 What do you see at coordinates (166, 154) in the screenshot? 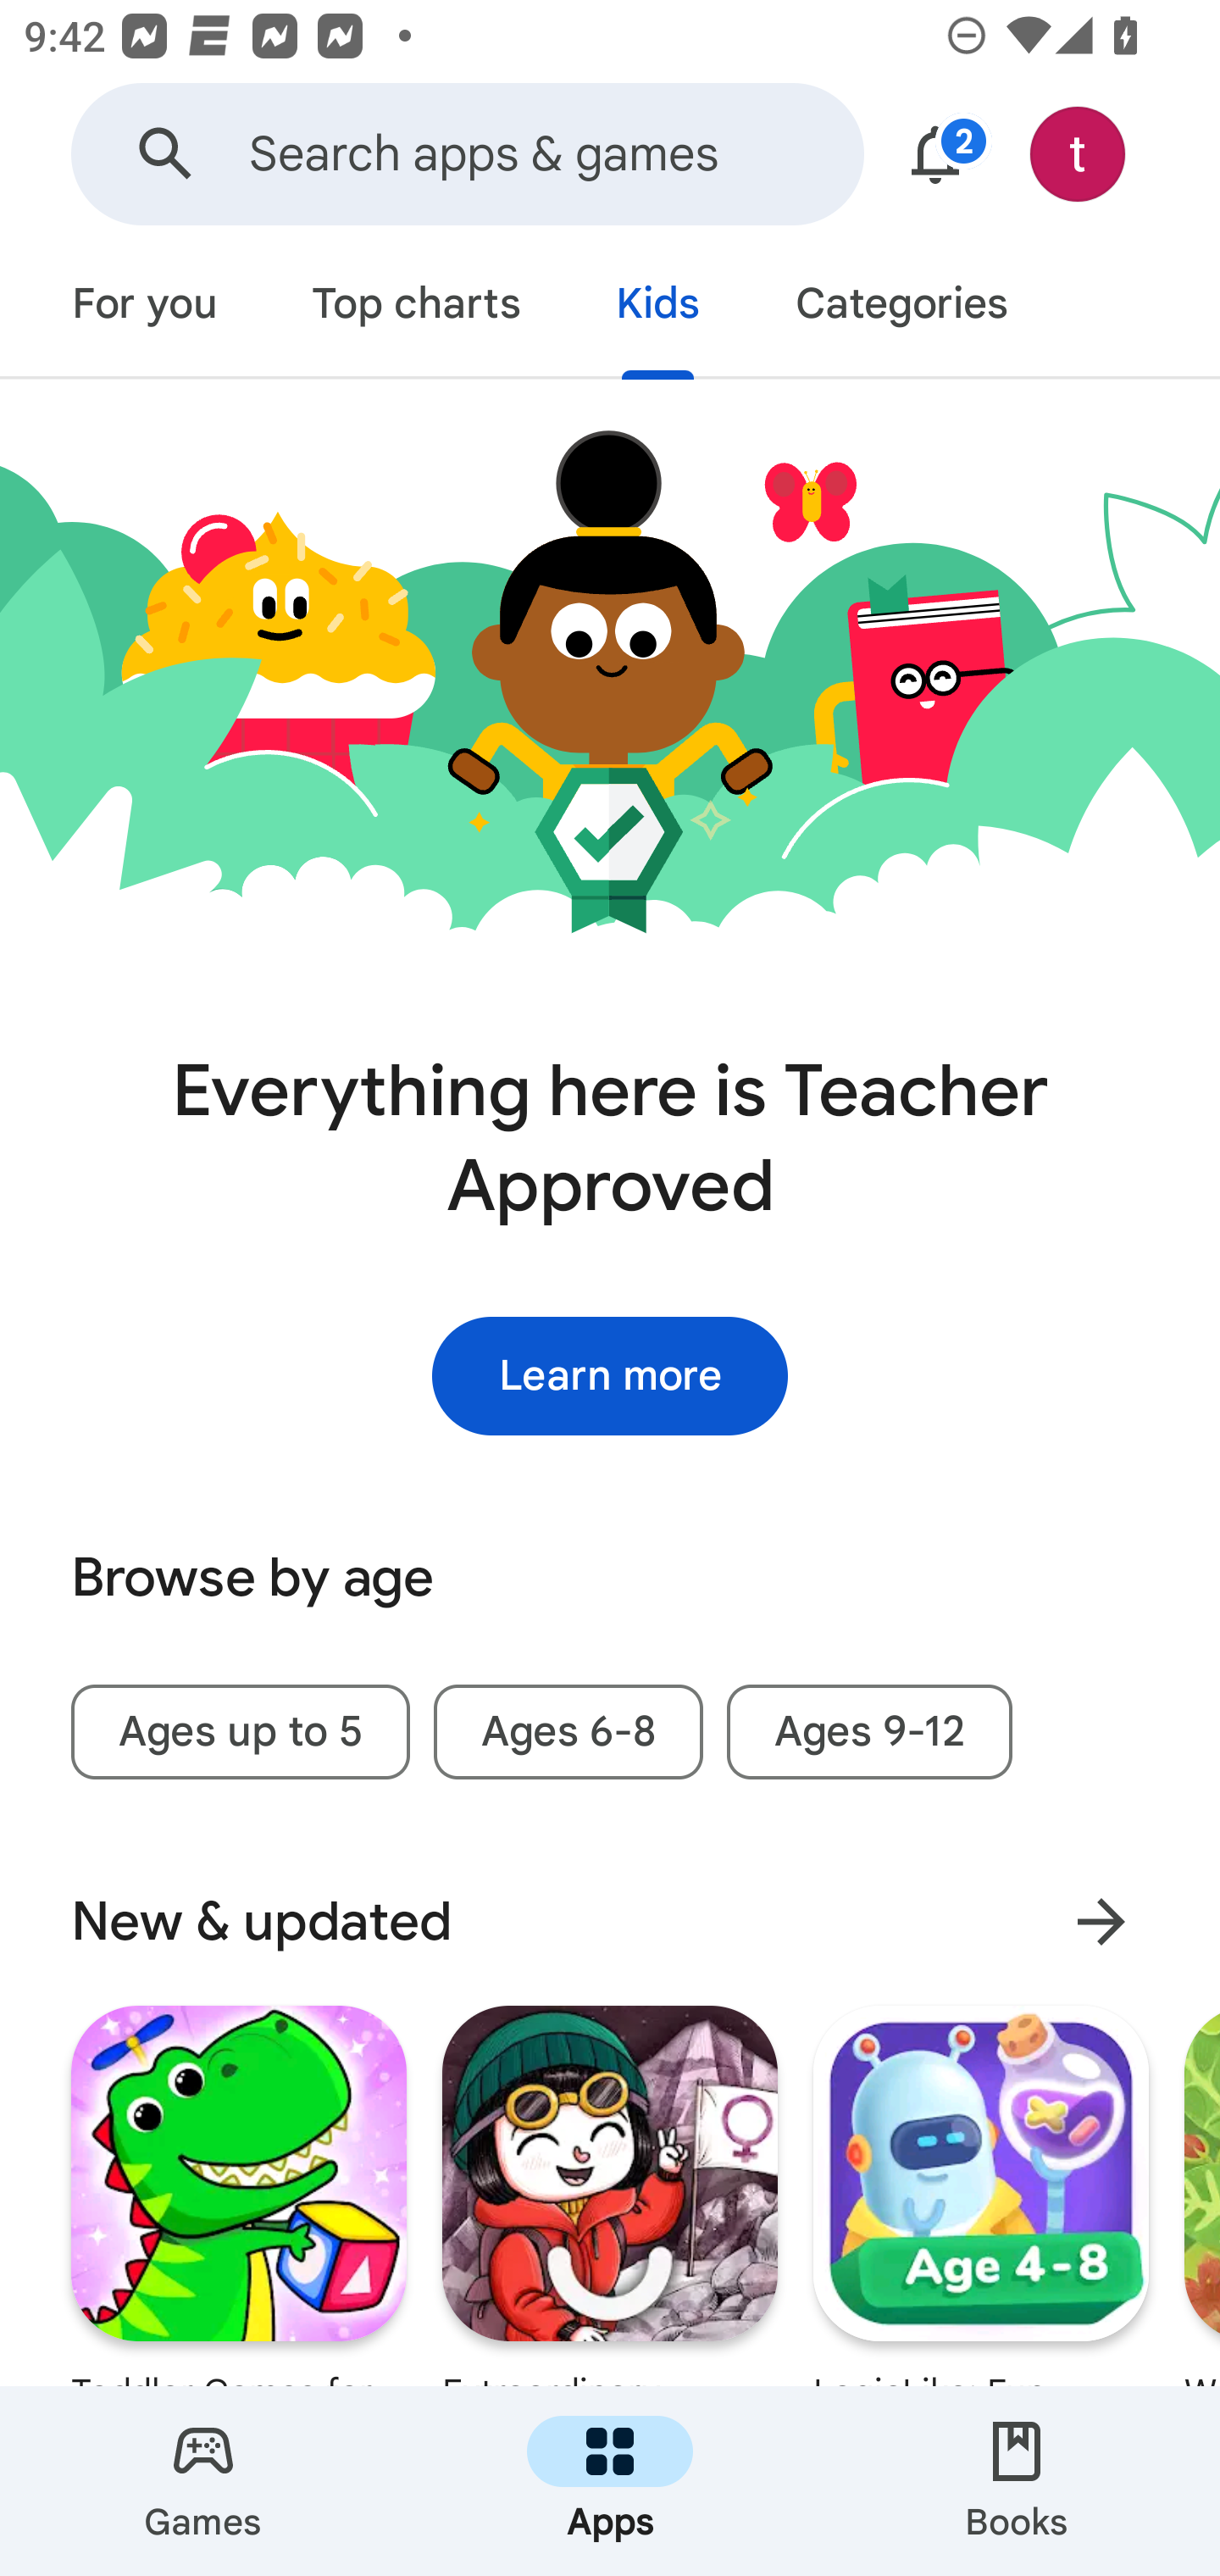
I see `Search Google Play` at bounding box center [166, 154].